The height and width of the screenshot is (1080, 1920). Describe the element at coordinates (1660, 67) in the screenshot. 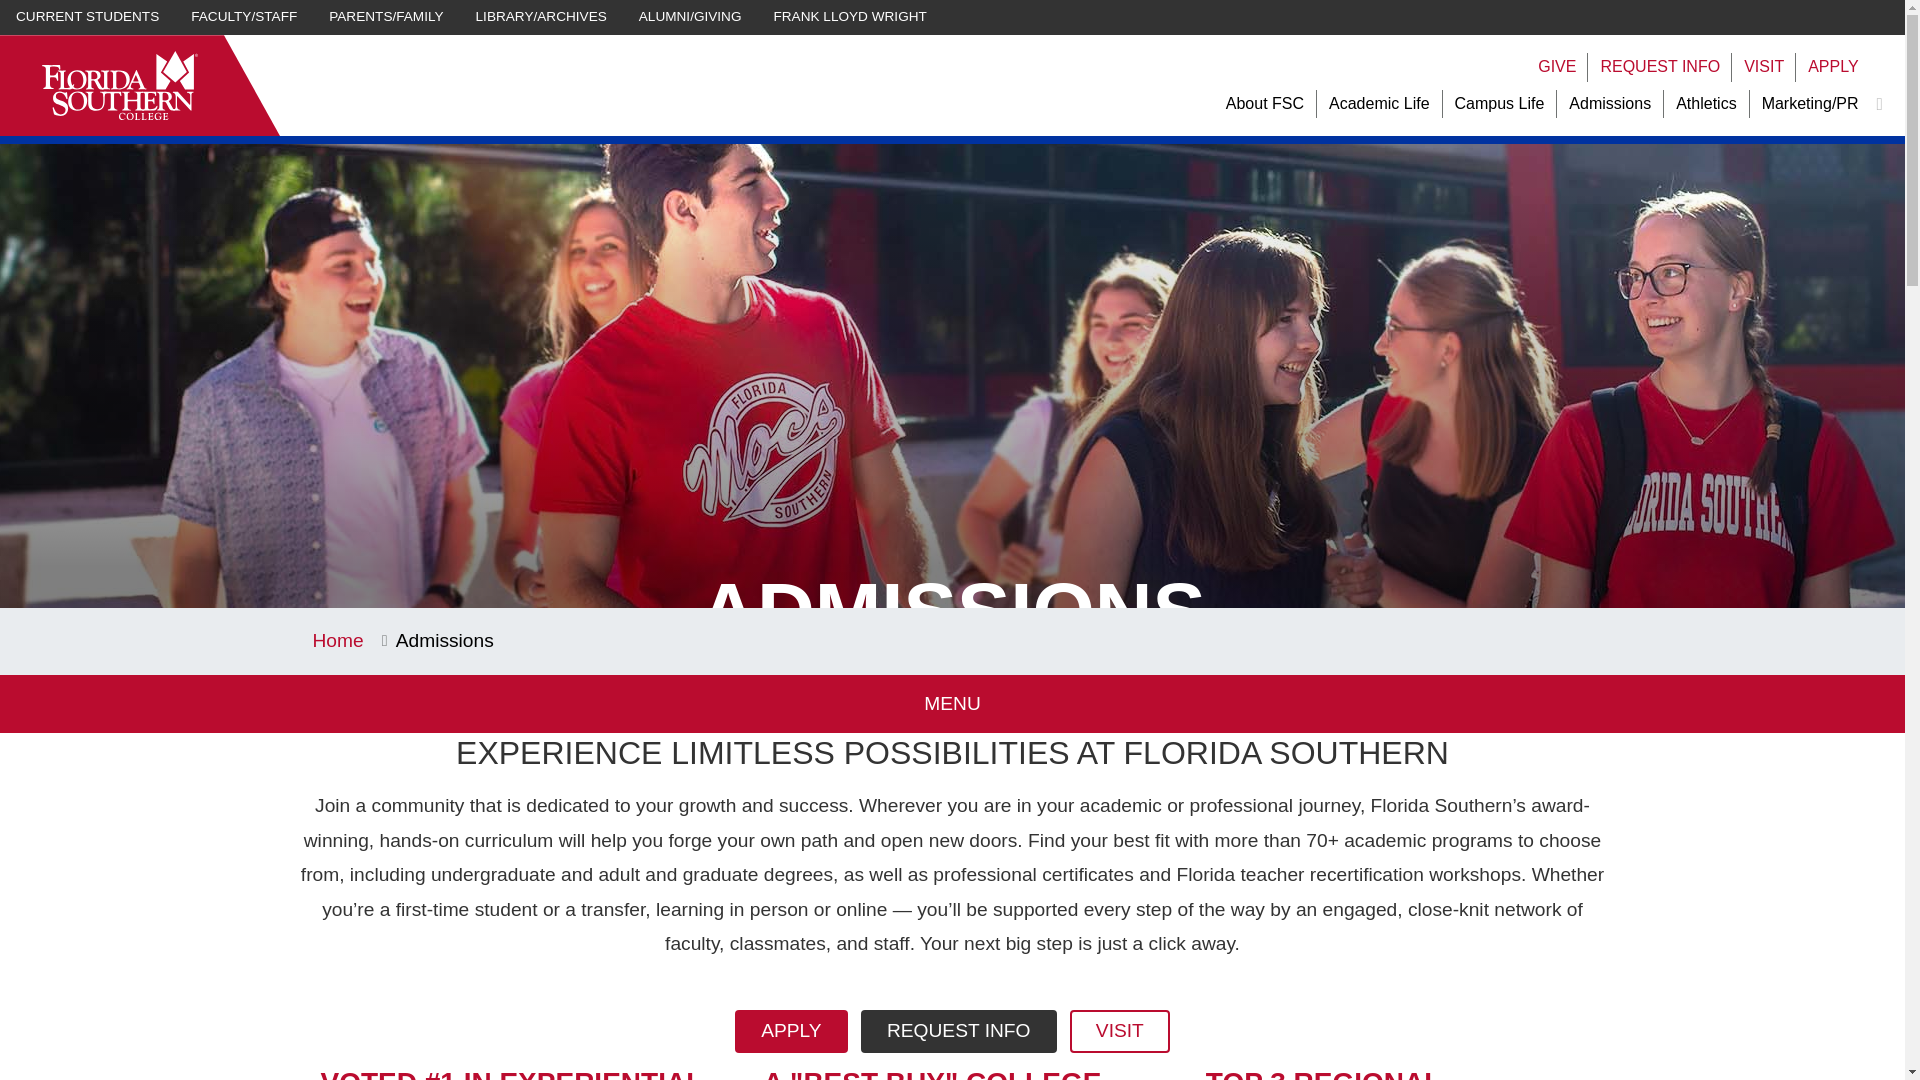

I see `REQUEST INFO` at that location.